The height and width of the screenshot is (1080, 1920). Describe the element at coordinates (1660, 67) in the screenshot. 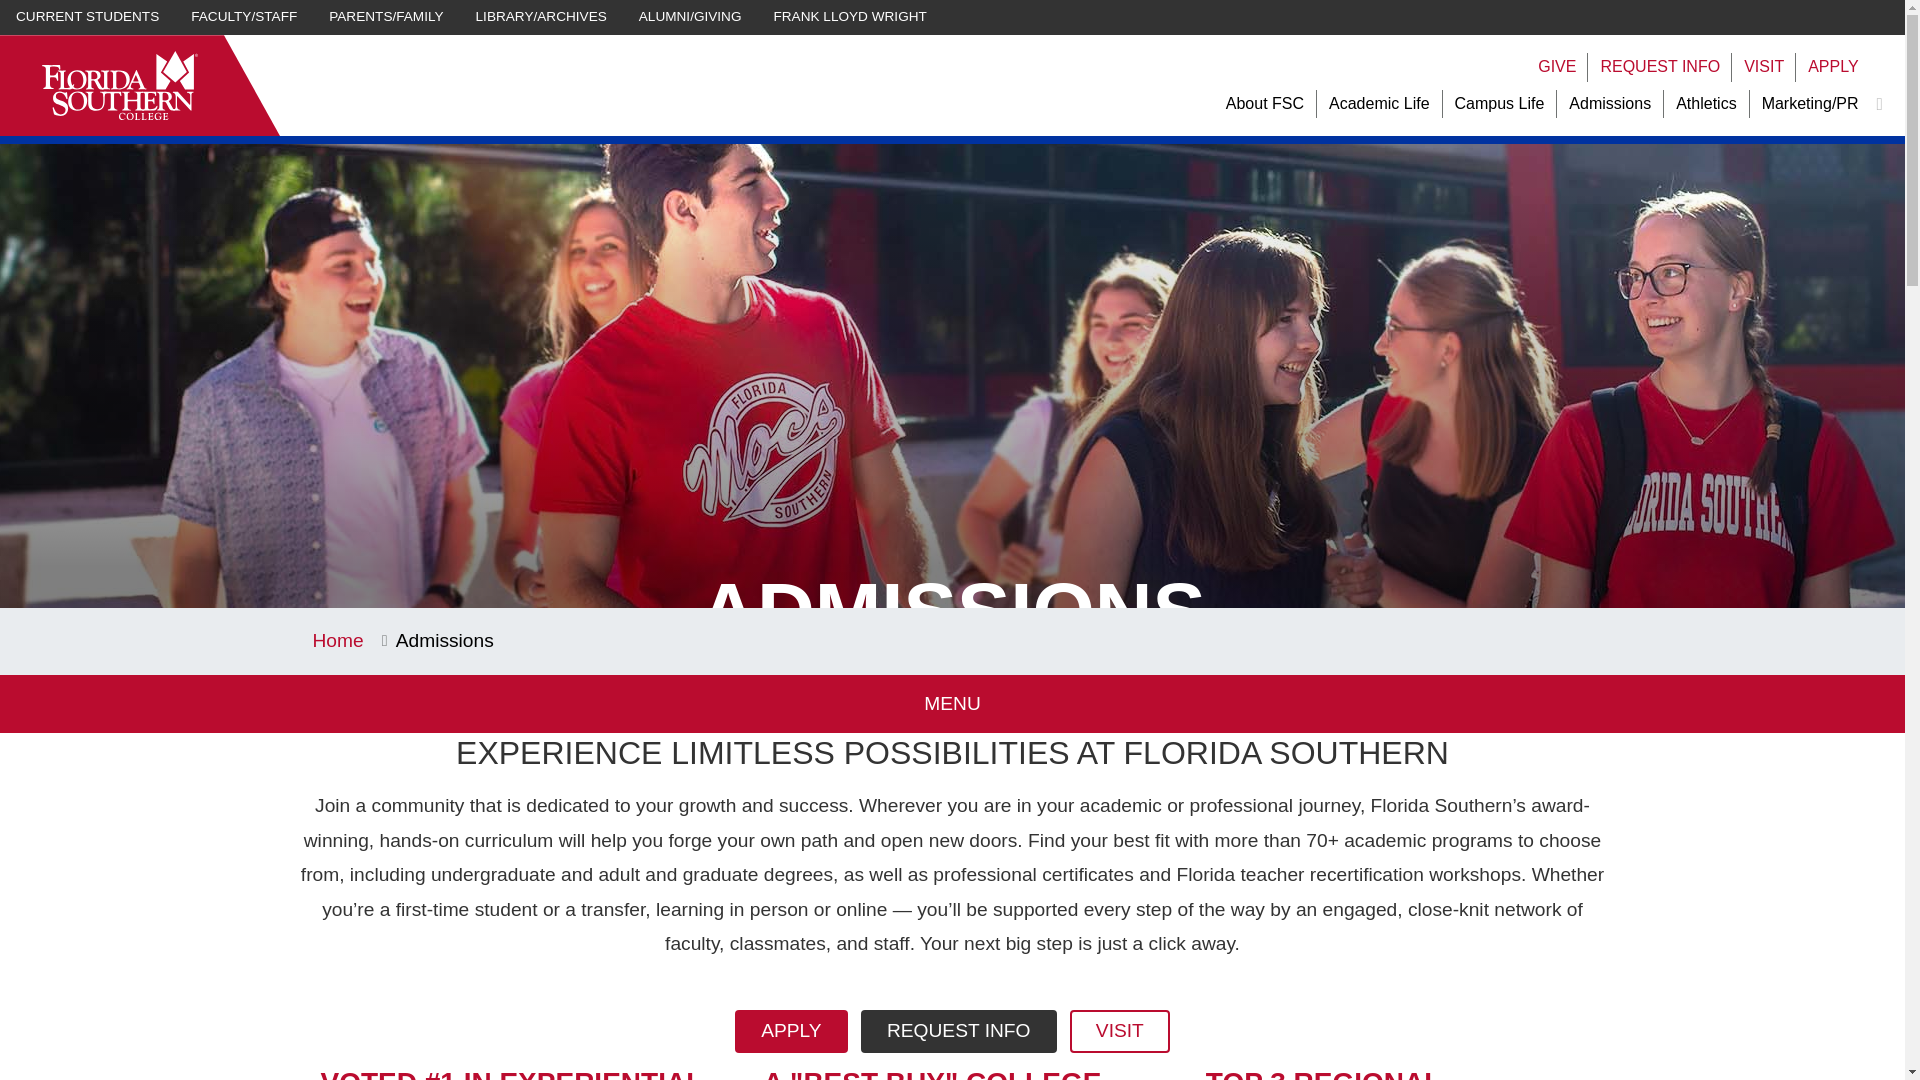

I see `REQUEST INFO` at that location.